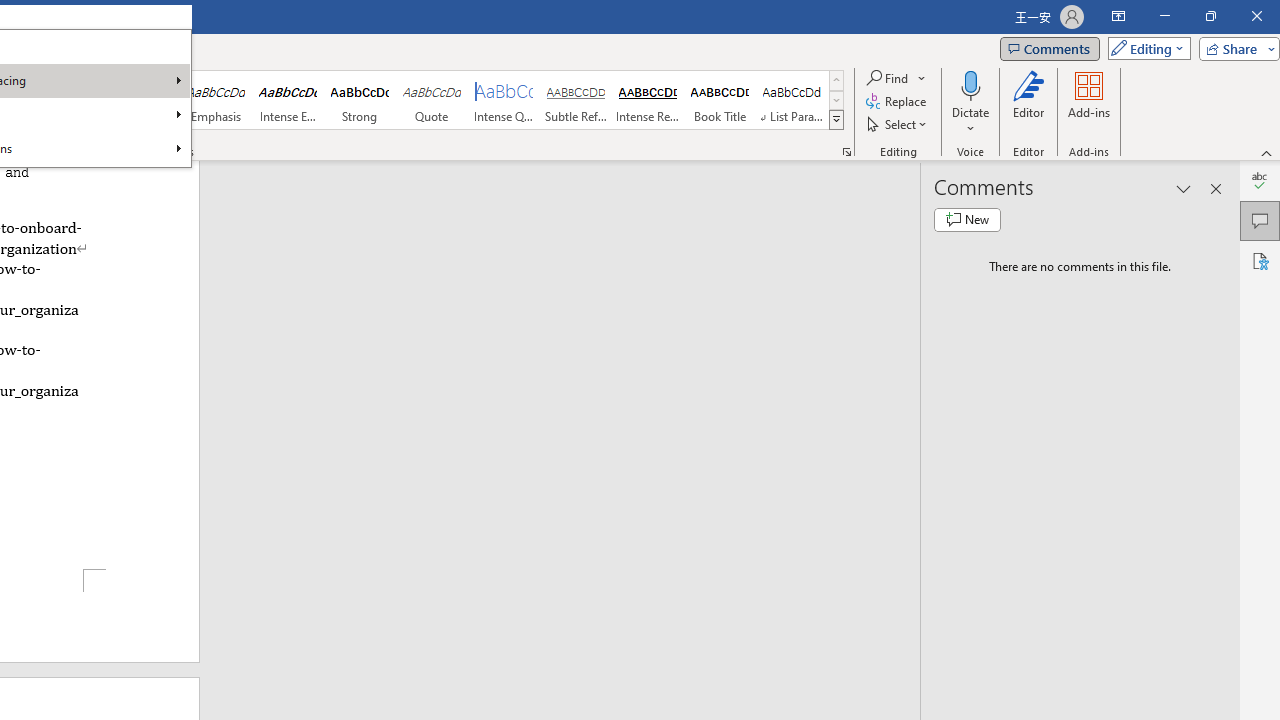  I want to click on Close pane, so click(1216, 188).